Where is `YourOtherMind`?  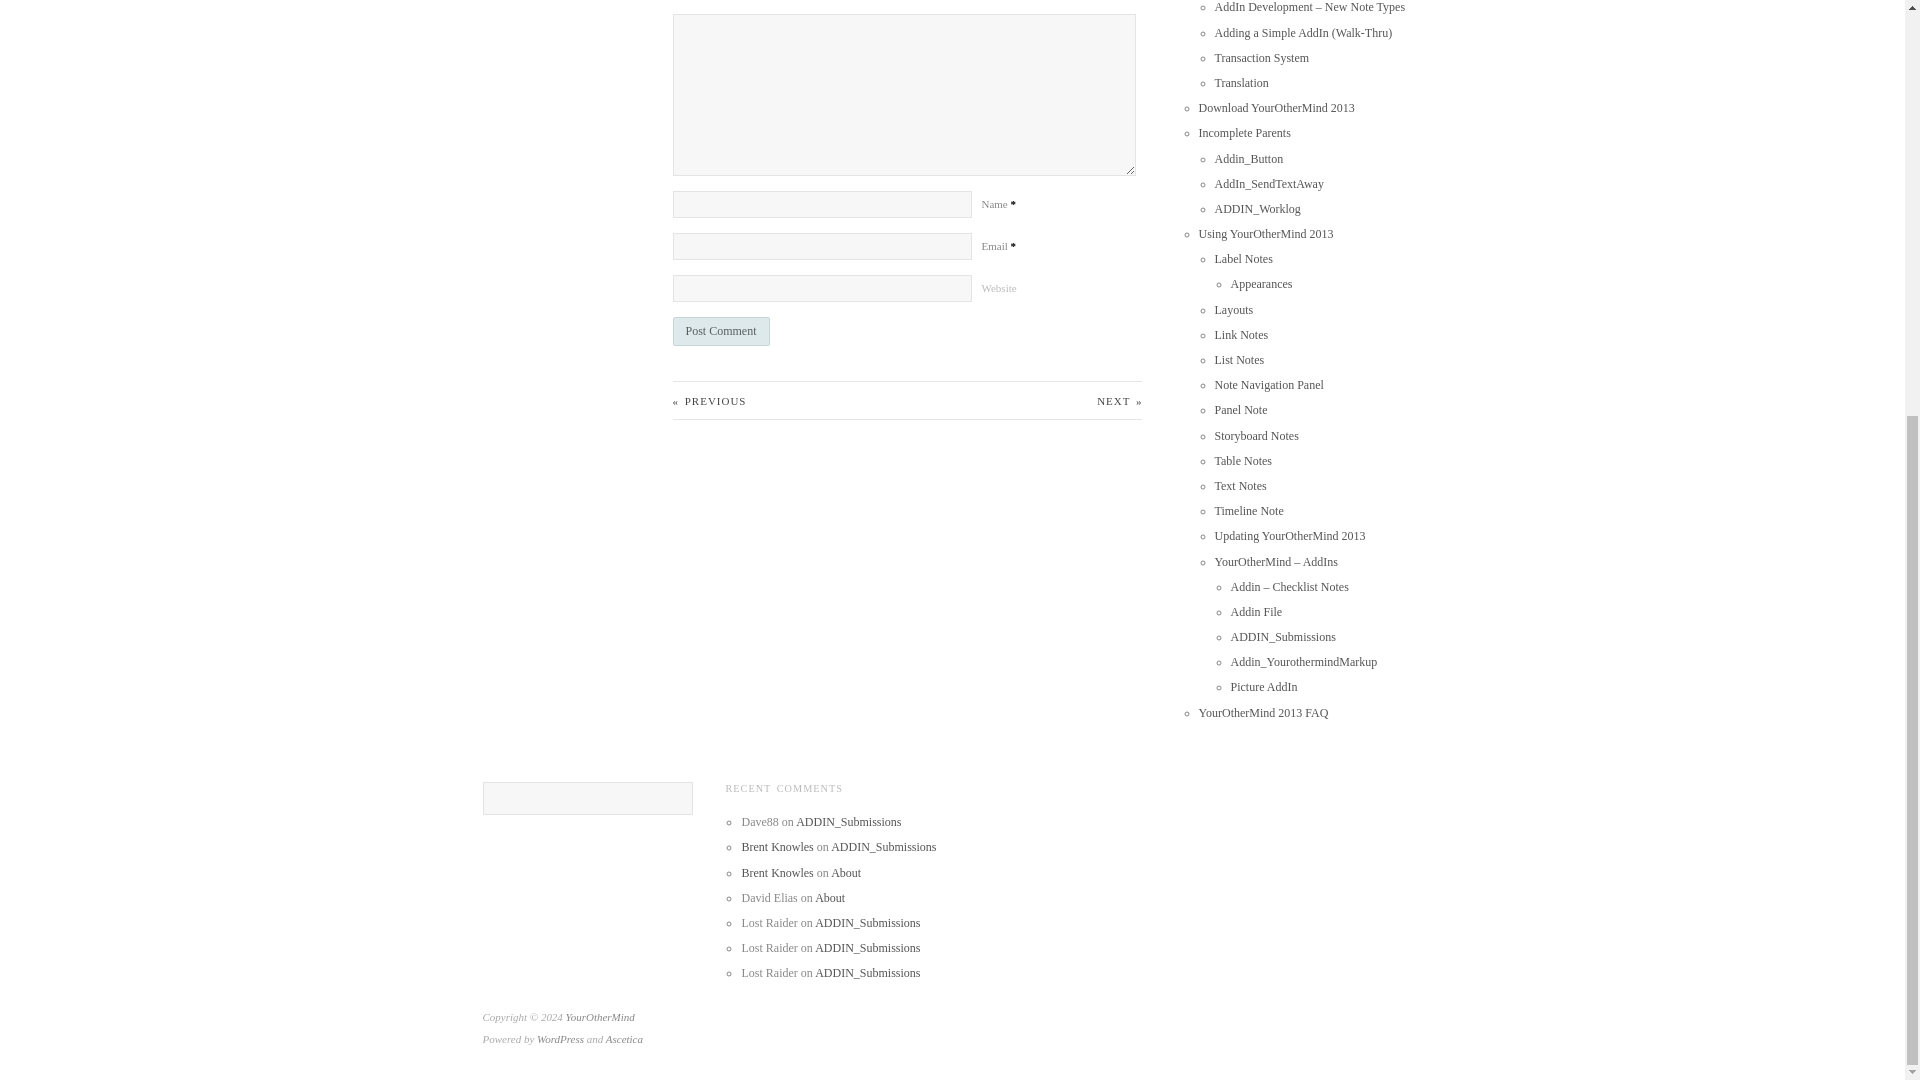 YourOtherMind is located at coordinates (600, 1016).